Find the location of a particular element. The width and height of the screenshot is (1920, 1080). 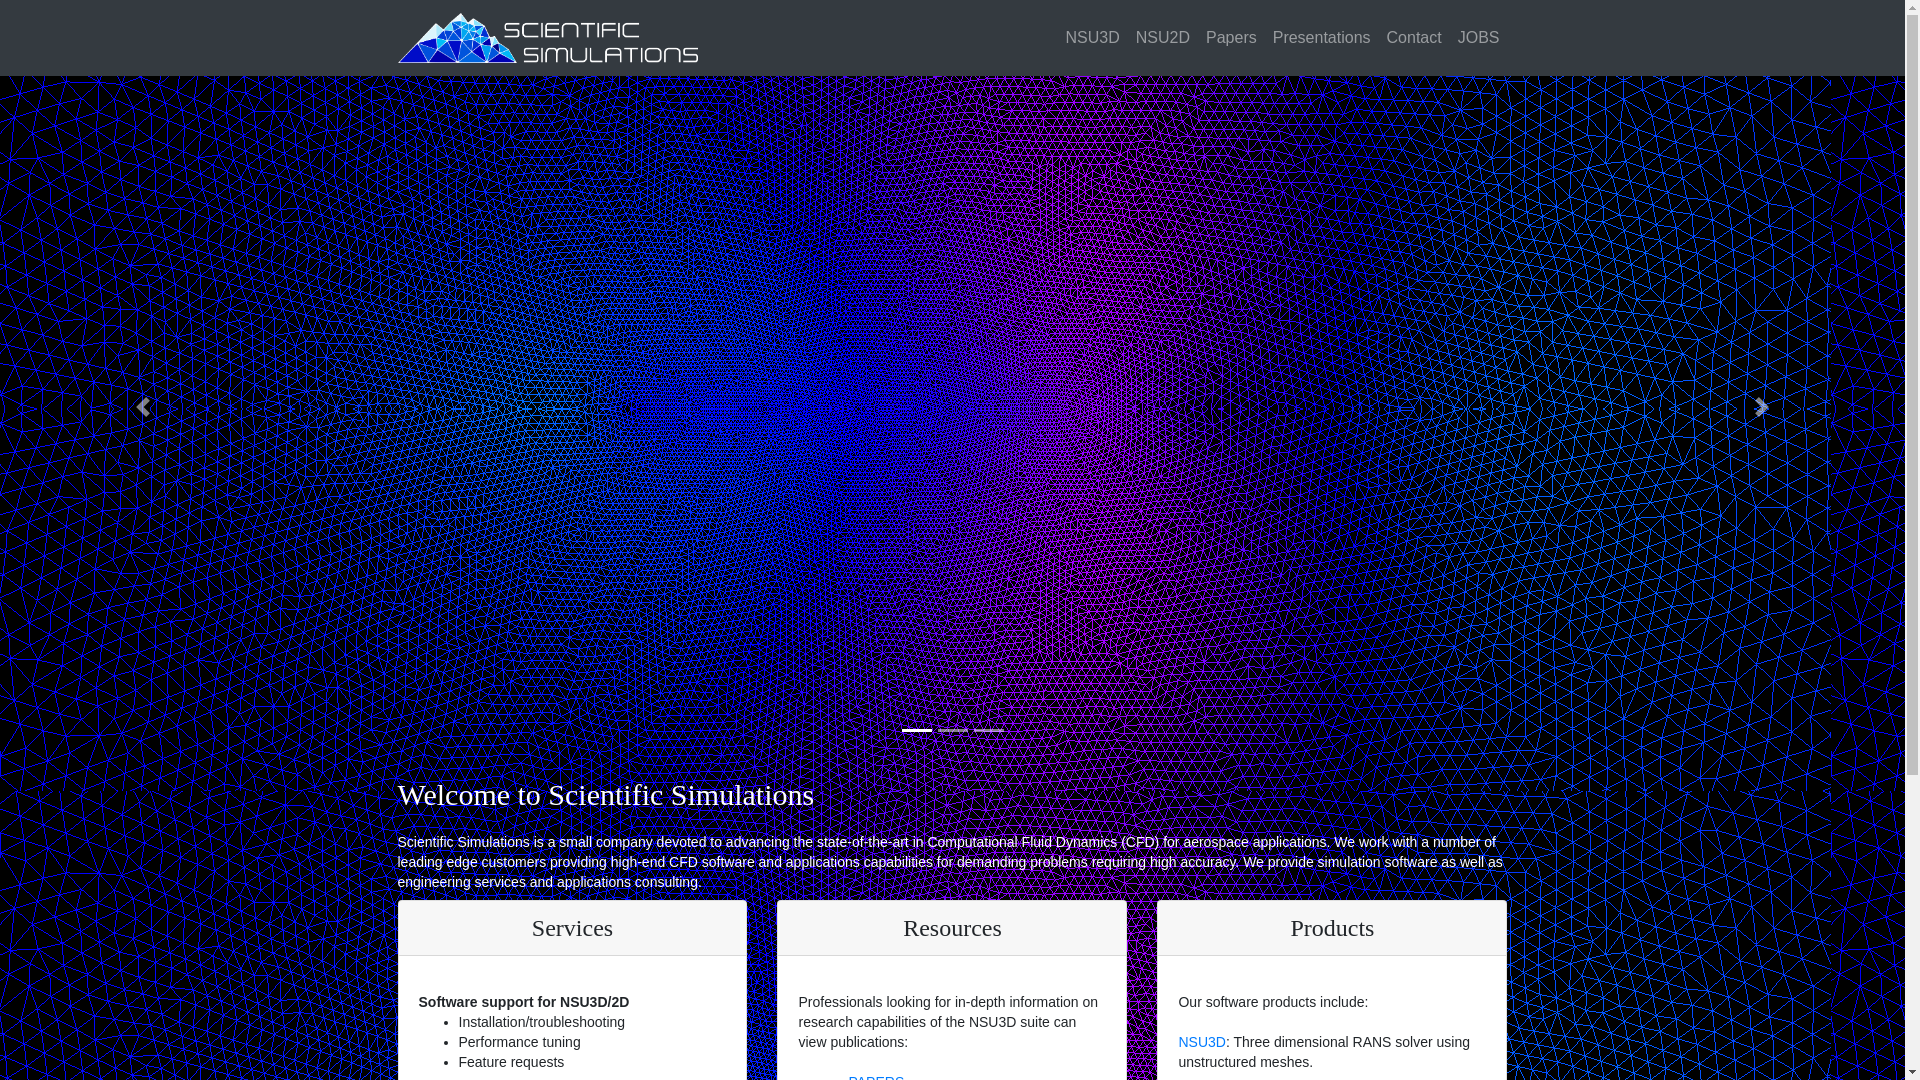

Contact is located at coordinates (1414, 38).